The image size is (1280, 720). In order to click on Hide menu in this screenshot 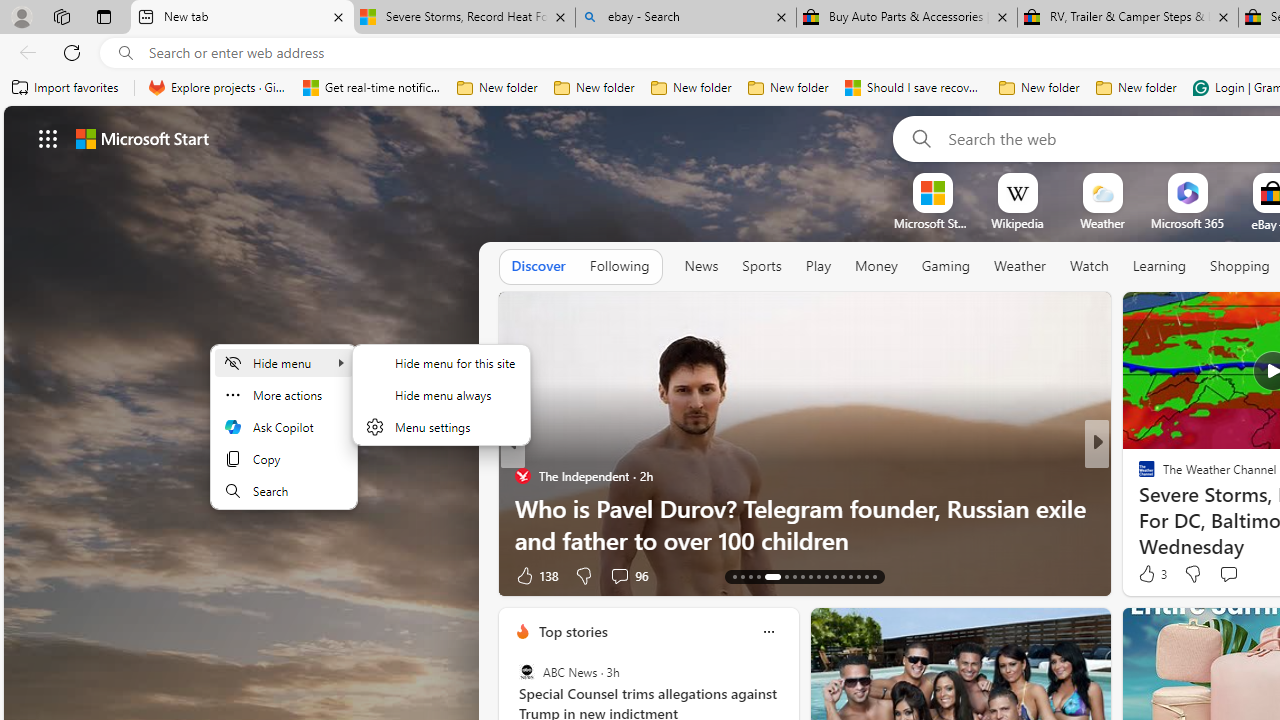, I will do `click(441, 407)`.